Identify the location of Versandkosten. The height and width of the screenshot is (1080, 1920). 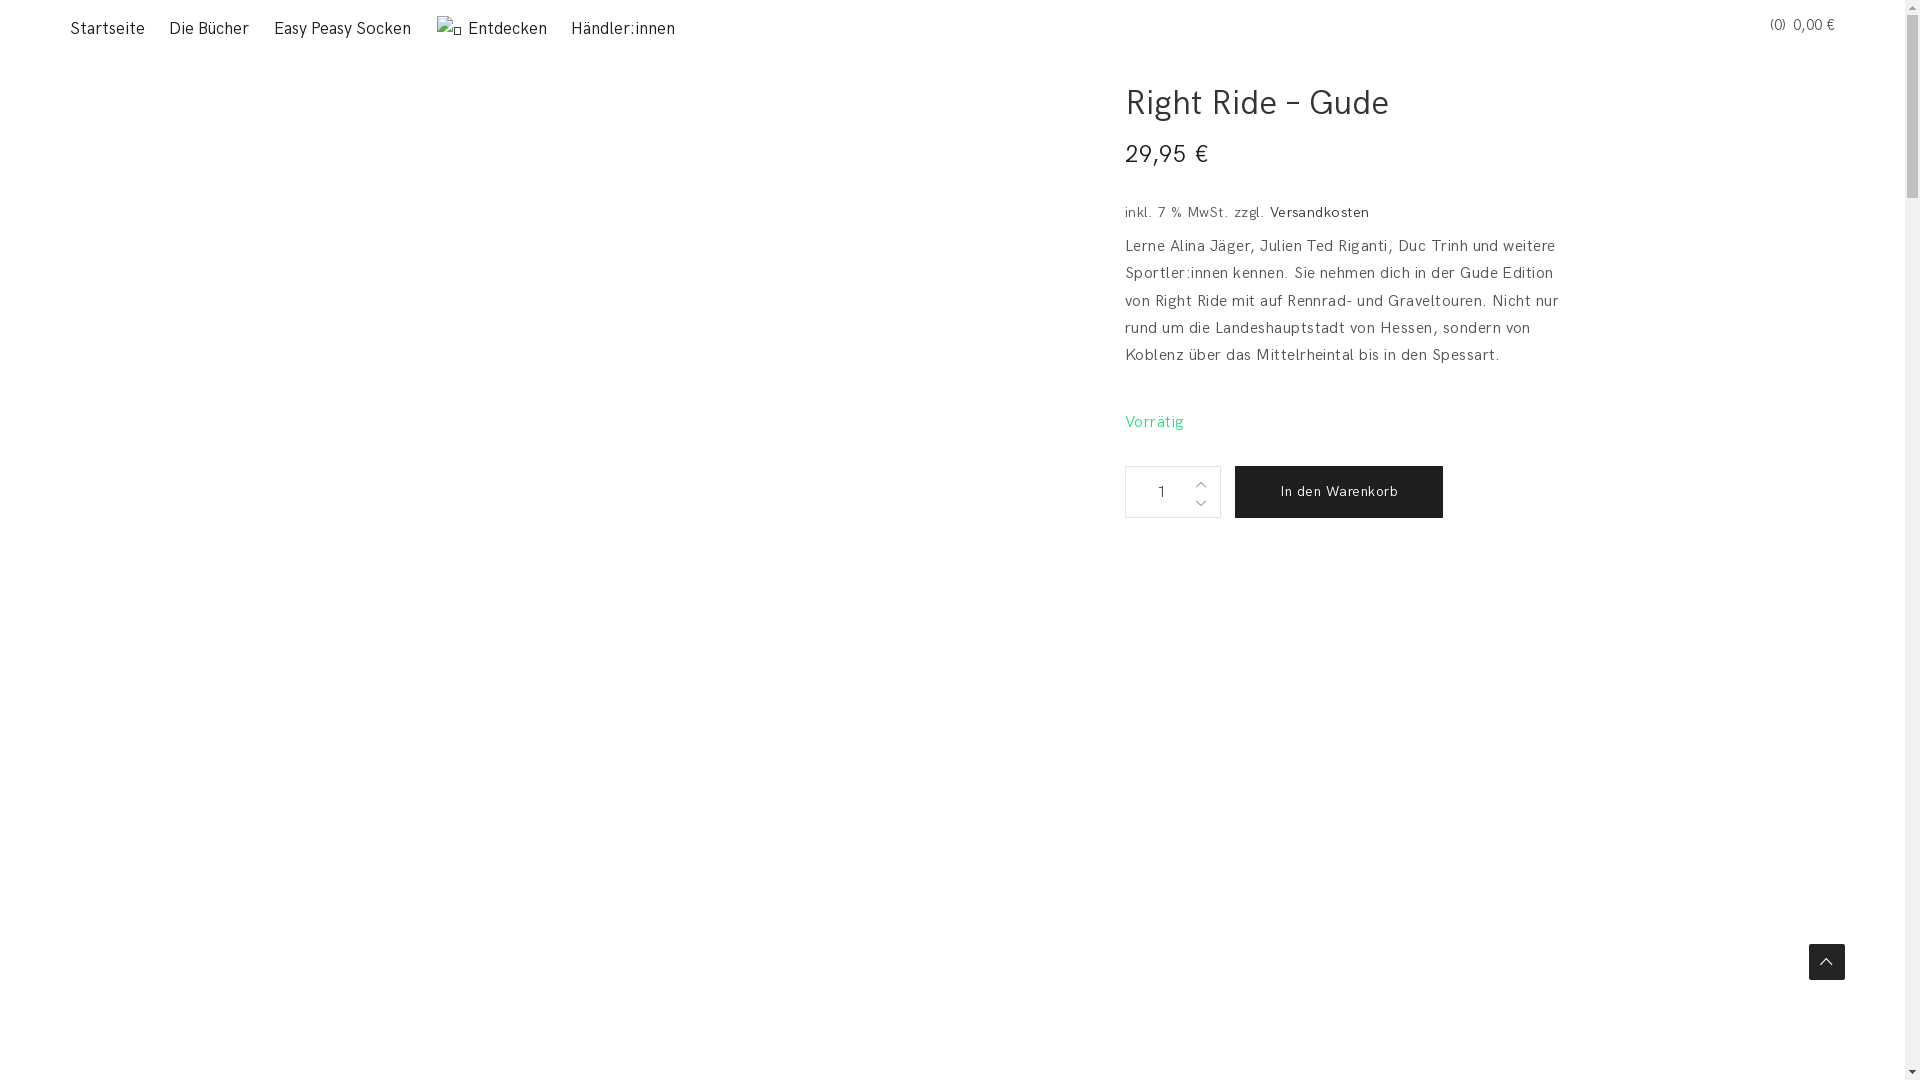
(1320, 212).